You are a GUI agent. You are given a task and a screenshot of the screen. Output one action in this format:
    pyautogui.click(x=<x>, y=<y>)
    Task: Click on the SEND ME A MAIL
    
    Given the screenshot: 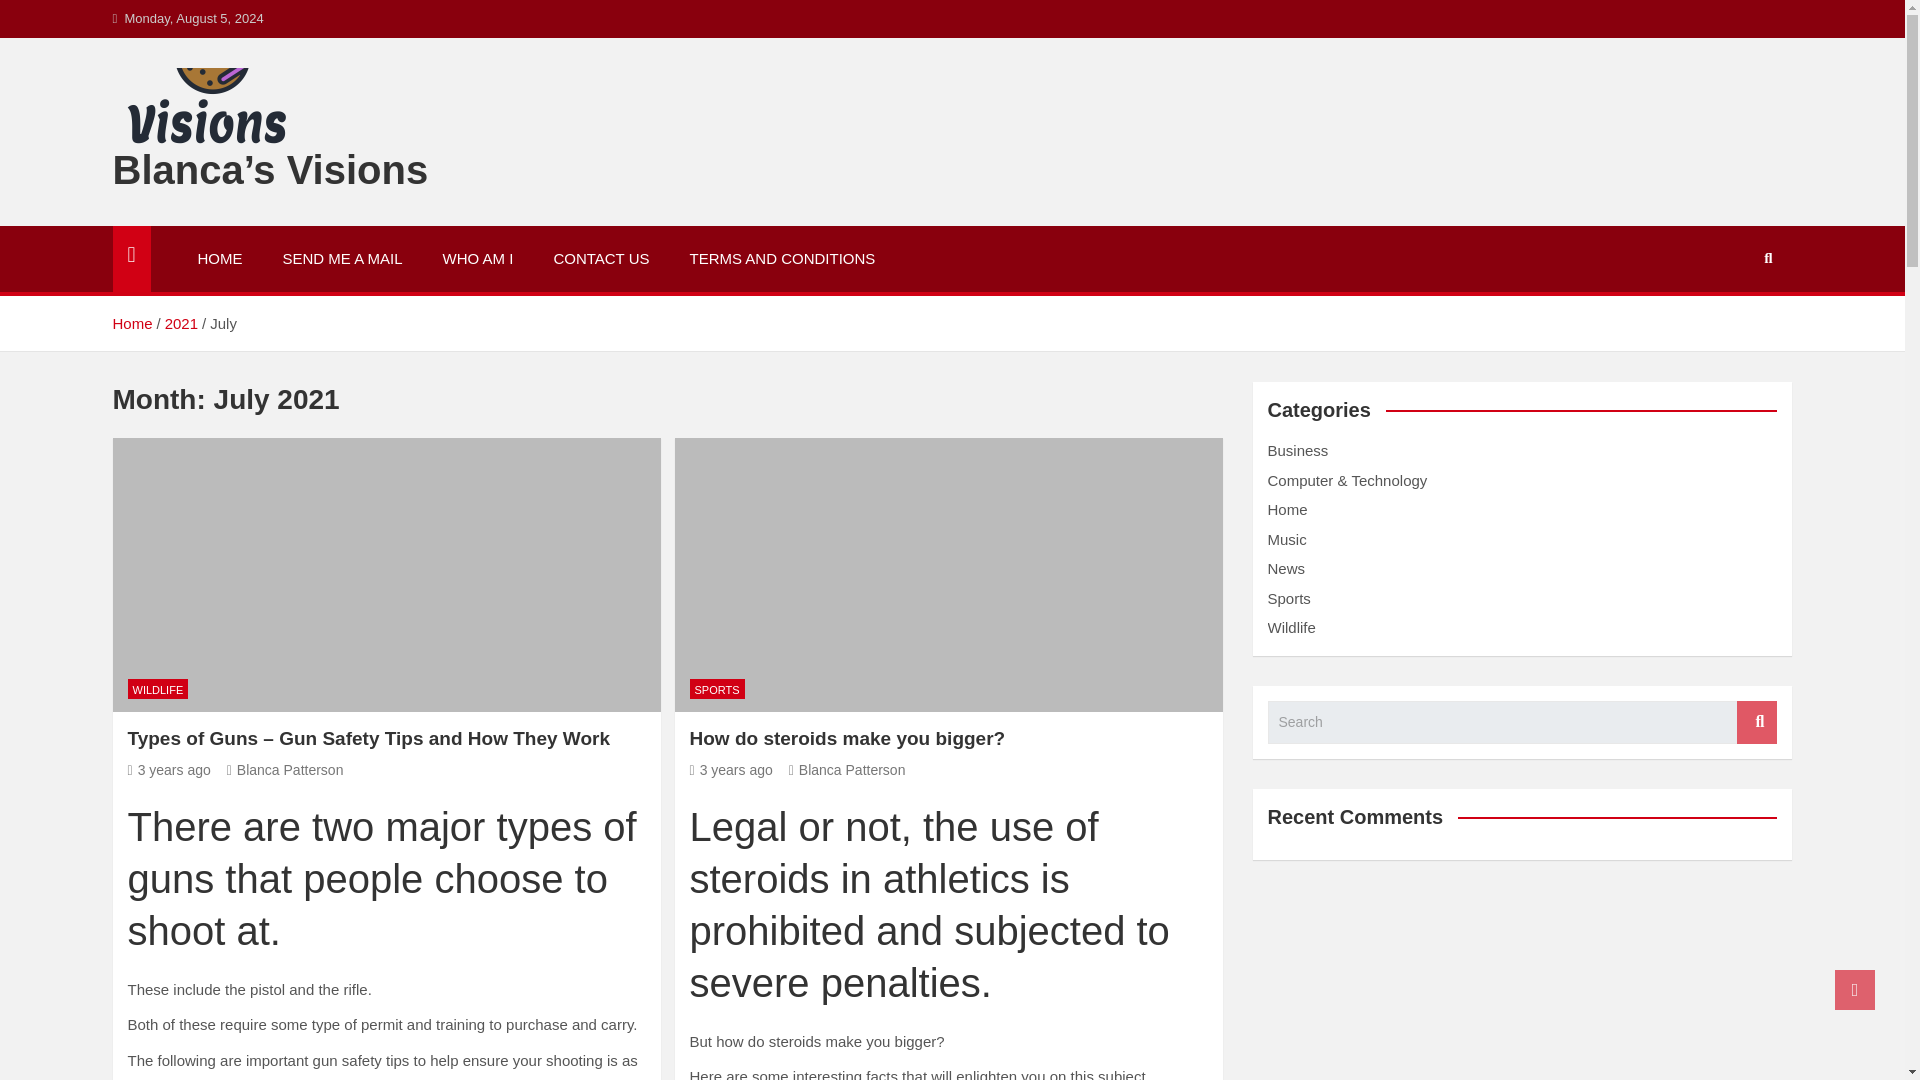 What is the action you would take?
    pyautogui.click(x=342, y=258)
    